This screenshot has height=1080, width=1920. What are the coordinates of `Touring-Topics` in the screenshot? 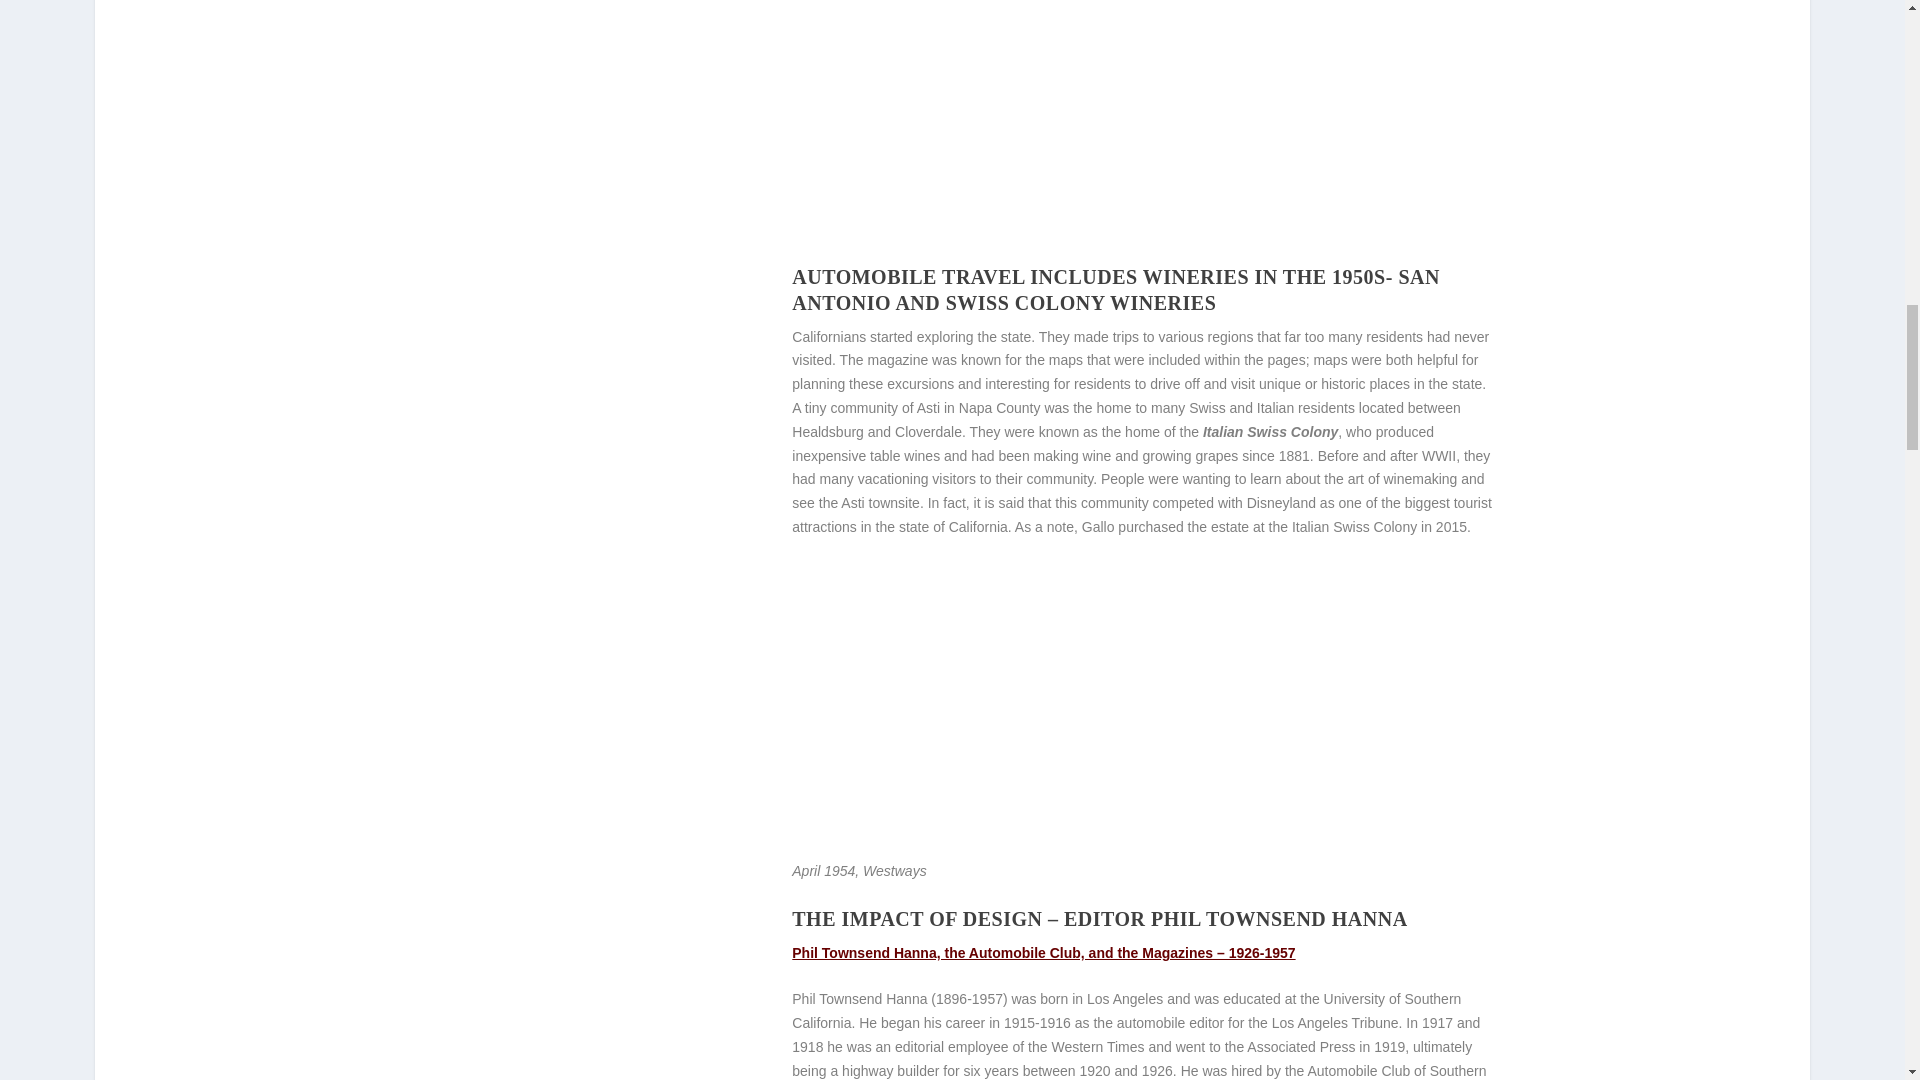 It's located at (516, 616).